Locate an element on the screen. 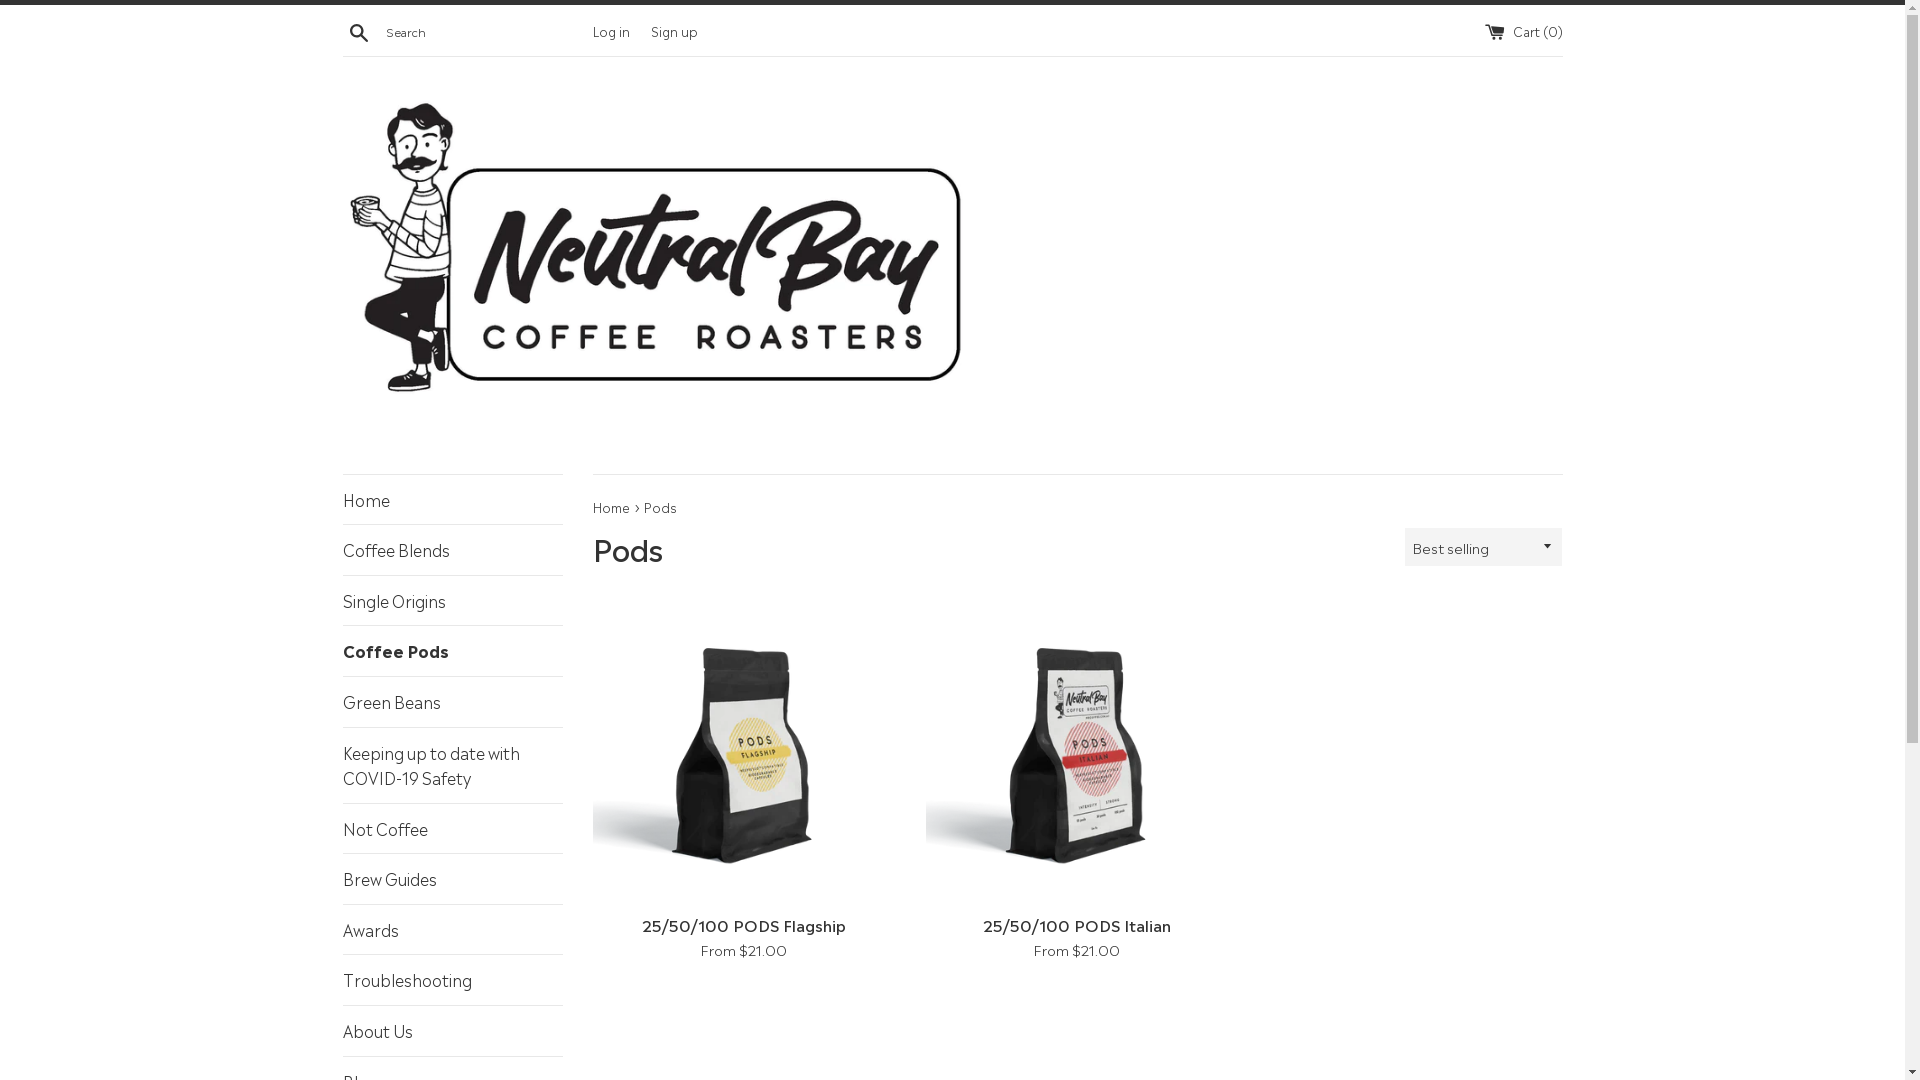  Search is located at coordinates (358, 31).